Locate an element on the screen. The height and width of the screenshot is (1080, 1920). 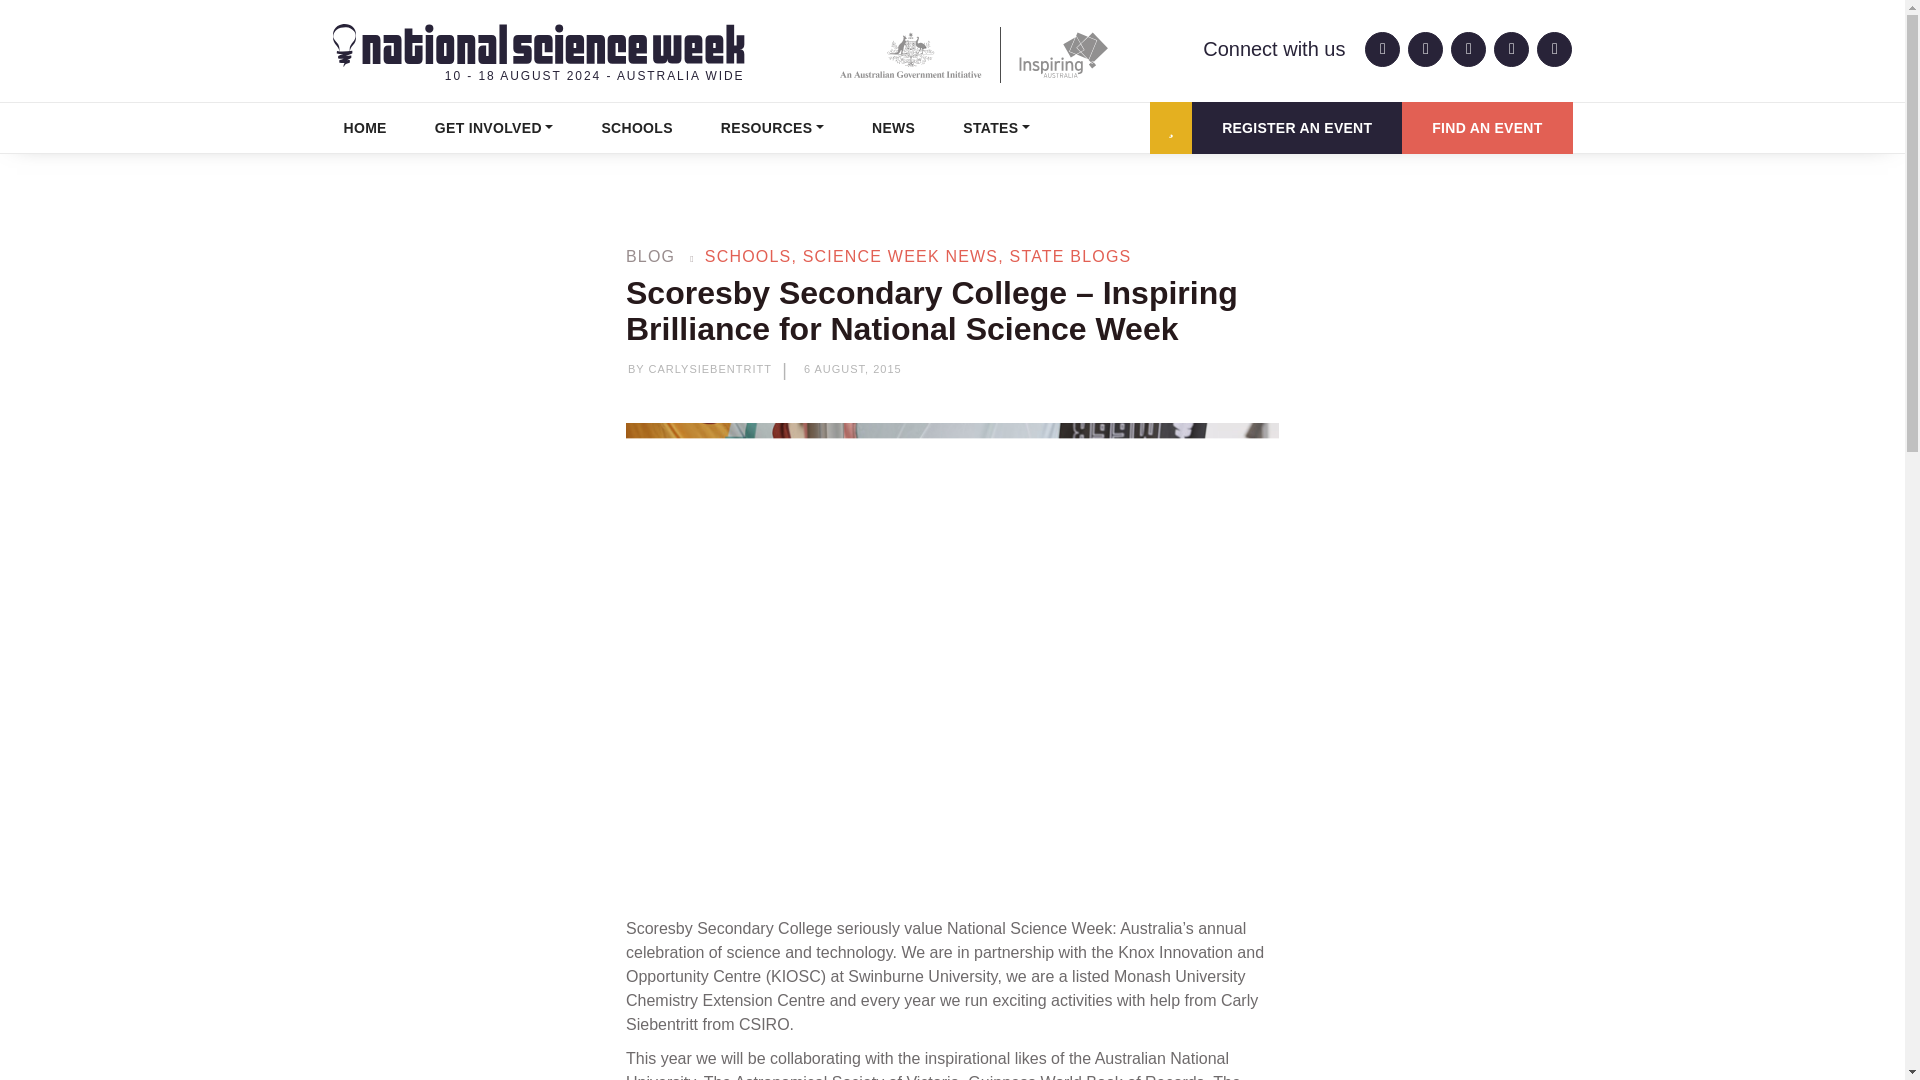
Schools is located at coordinates (636, 128).